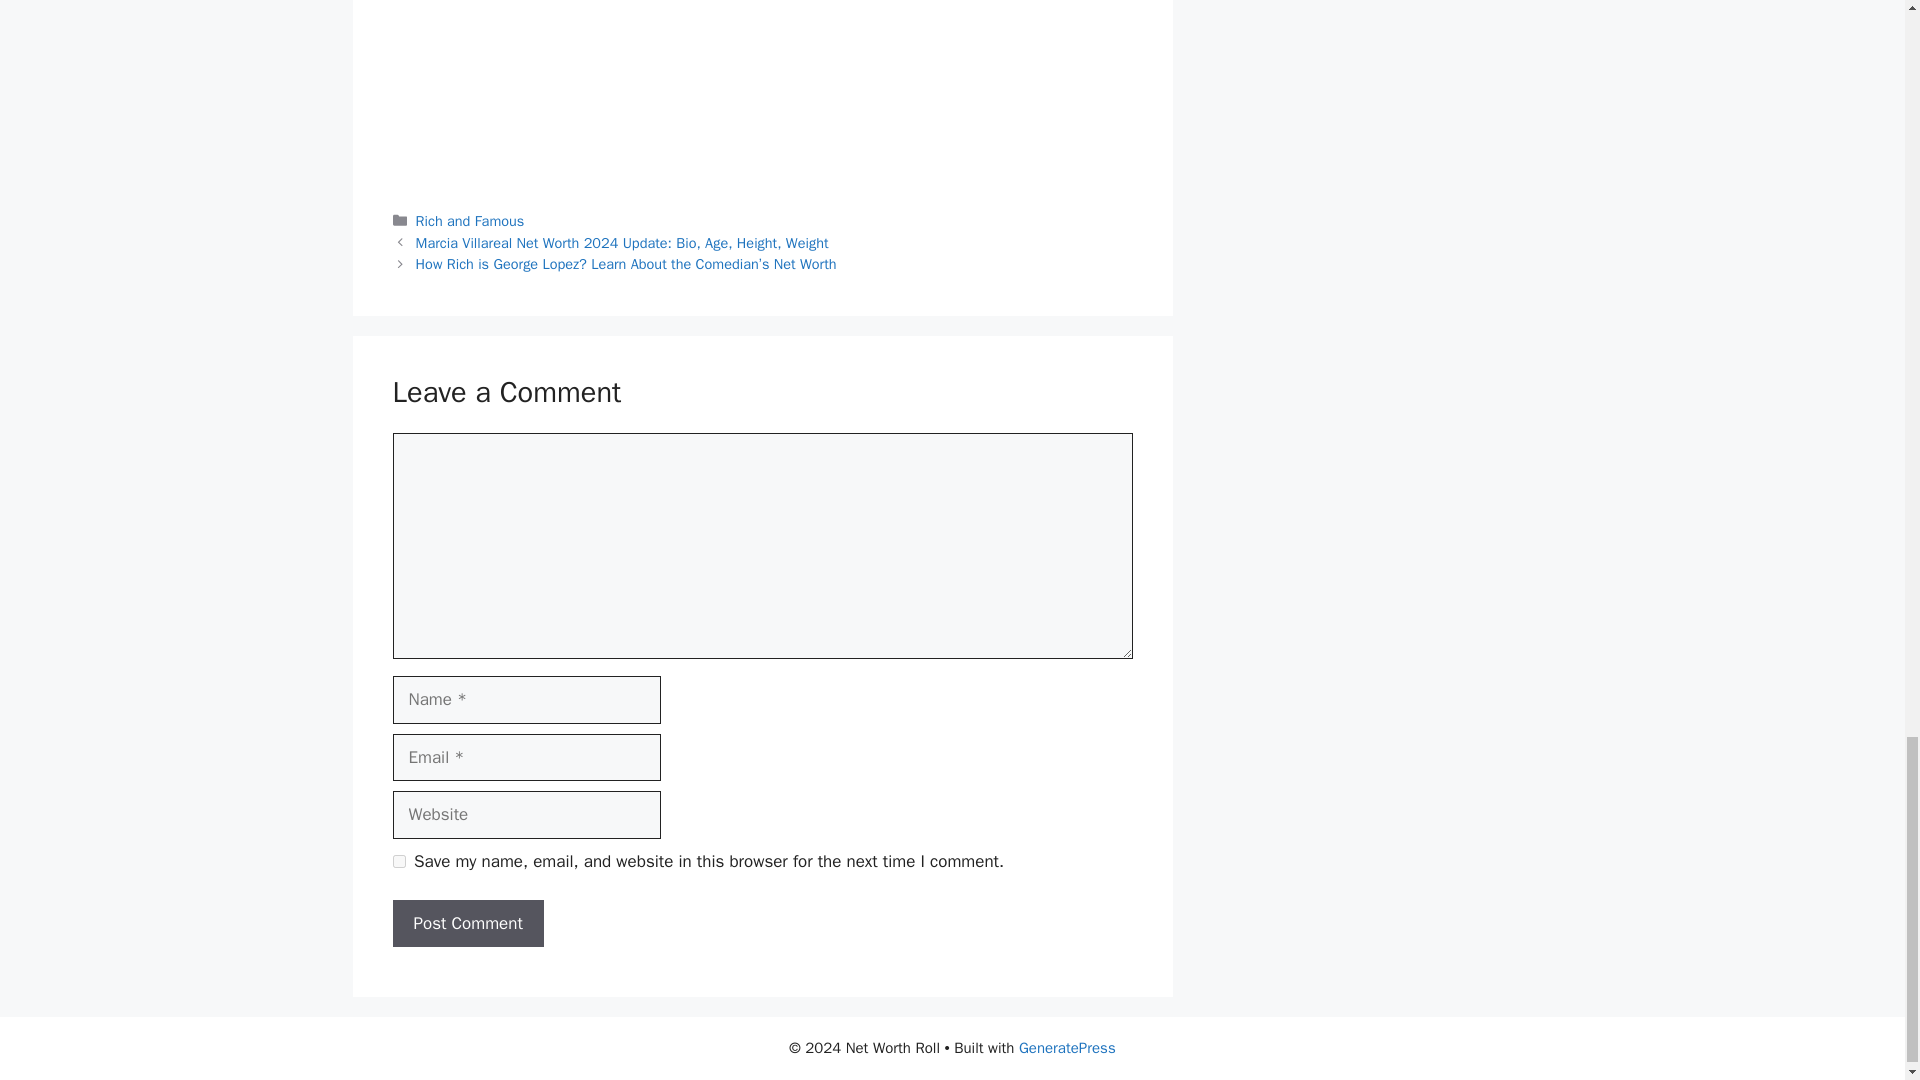 The width and height of the screenshot is (1920, 1080). I want to click on Post Comment, so click(467, 924).